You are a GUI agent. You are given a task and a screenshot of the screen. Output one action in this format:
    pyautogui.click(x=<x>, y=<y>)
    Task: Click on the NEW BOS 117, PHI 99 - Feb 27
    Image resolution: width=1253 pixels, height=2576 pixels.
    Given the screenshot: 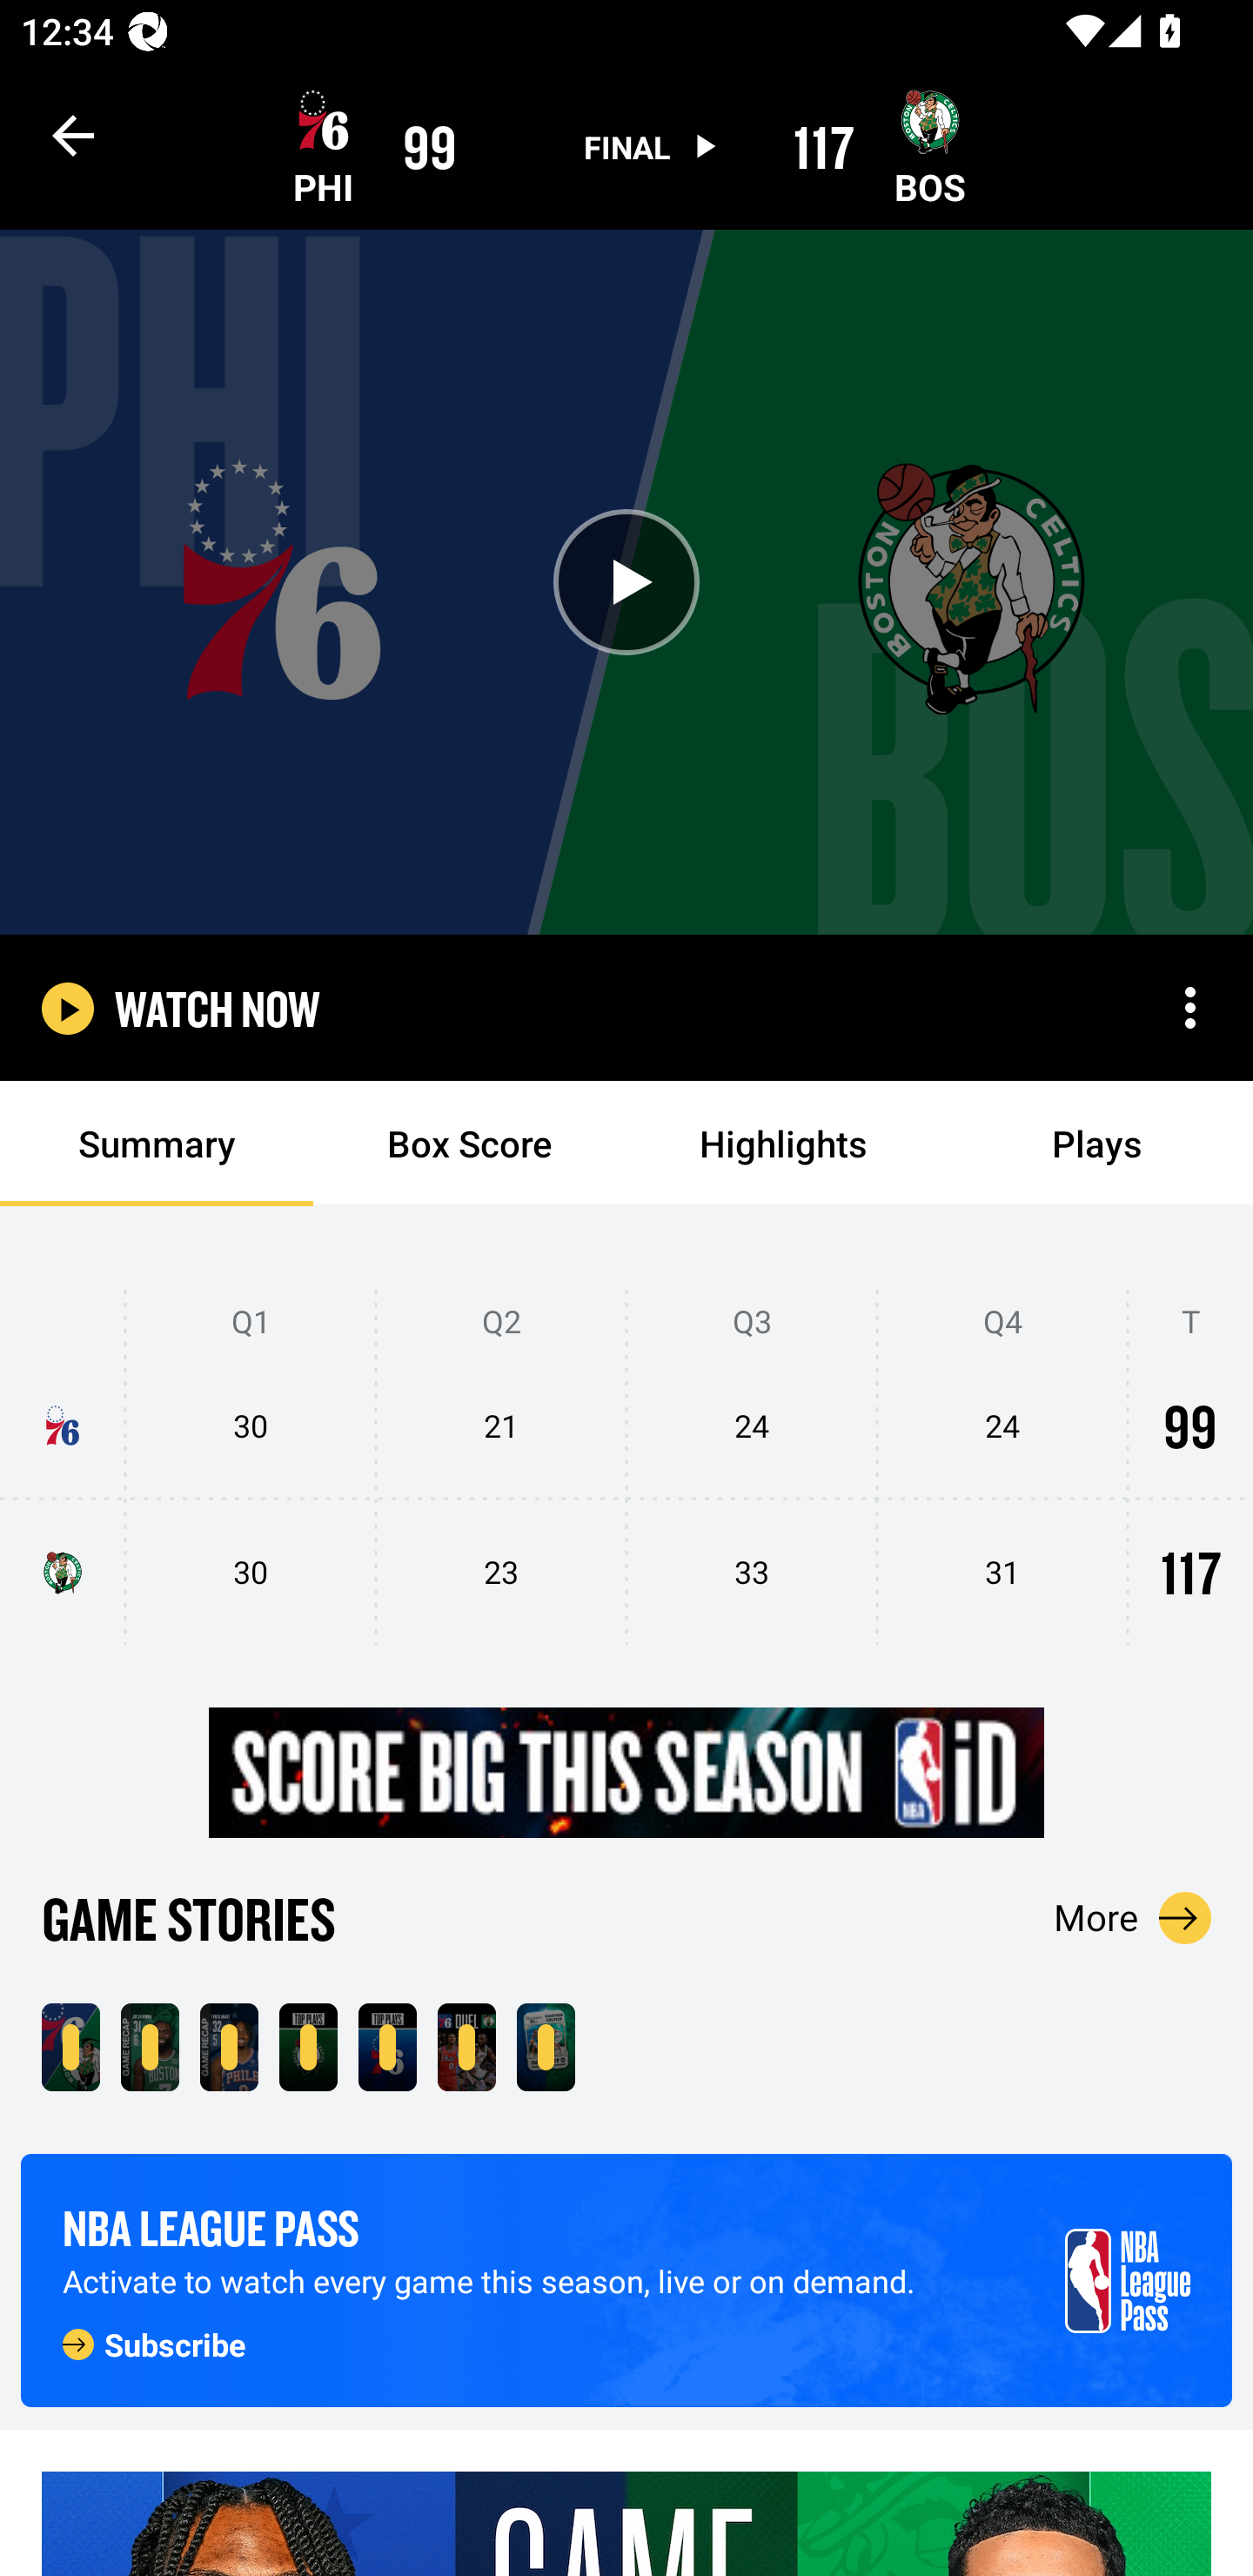 What is the action you would take?
    pyautogui.click(x=70, y=2047)
    